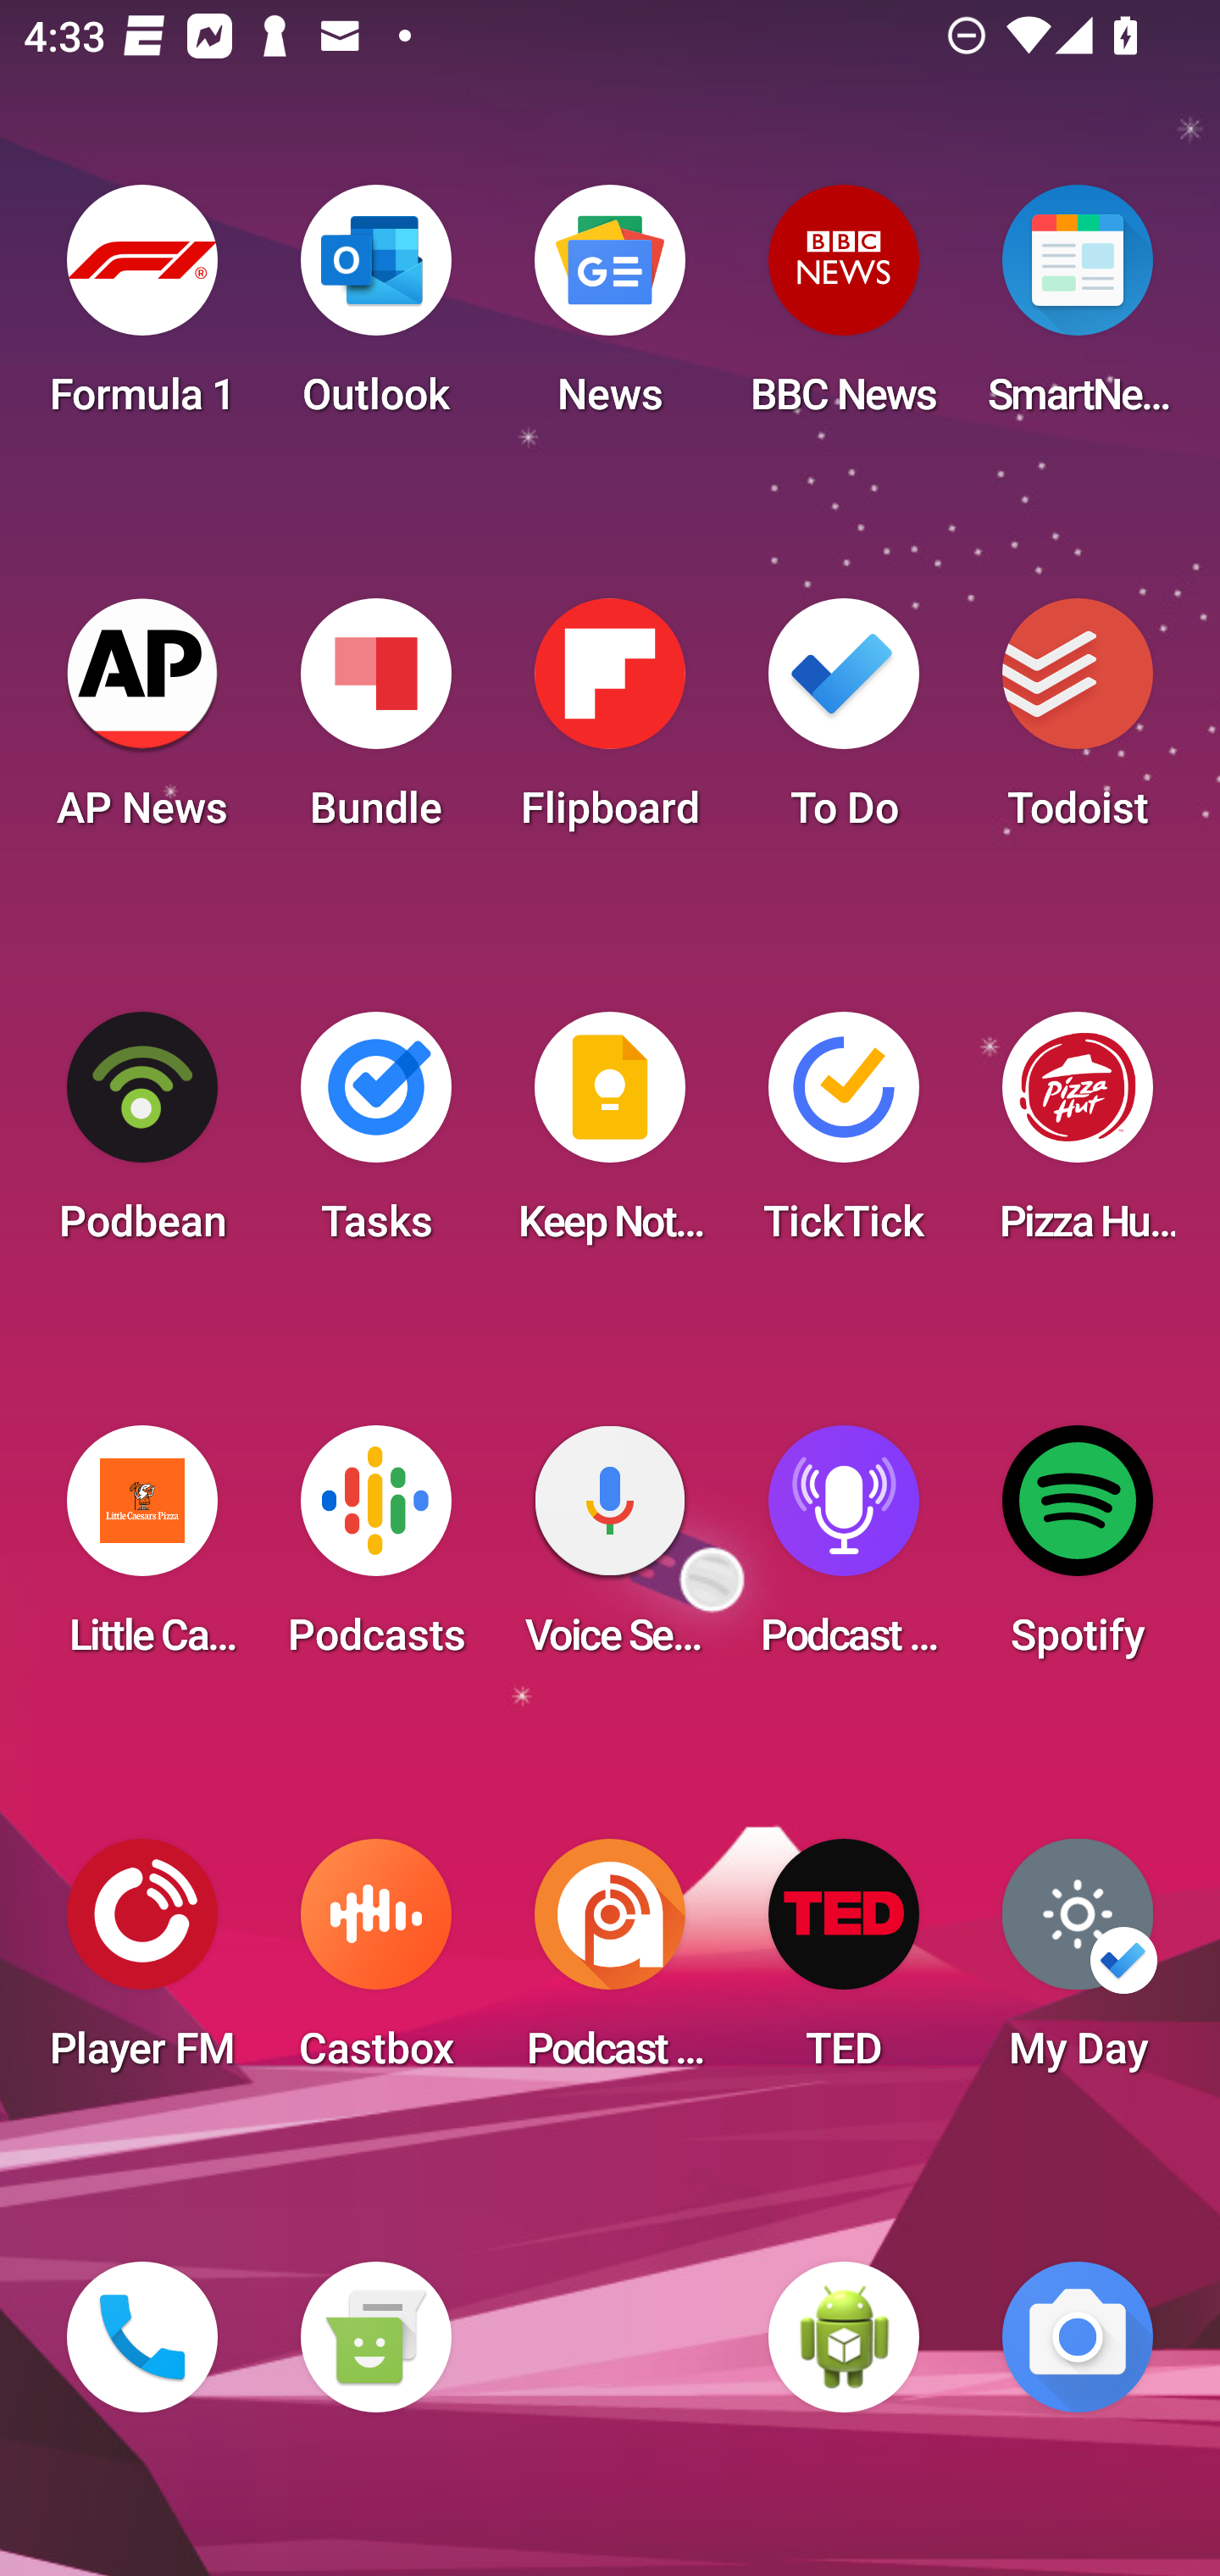  Describe the element at coordinates (375, 724) in the screenshot. I see `Bundle` at that location.